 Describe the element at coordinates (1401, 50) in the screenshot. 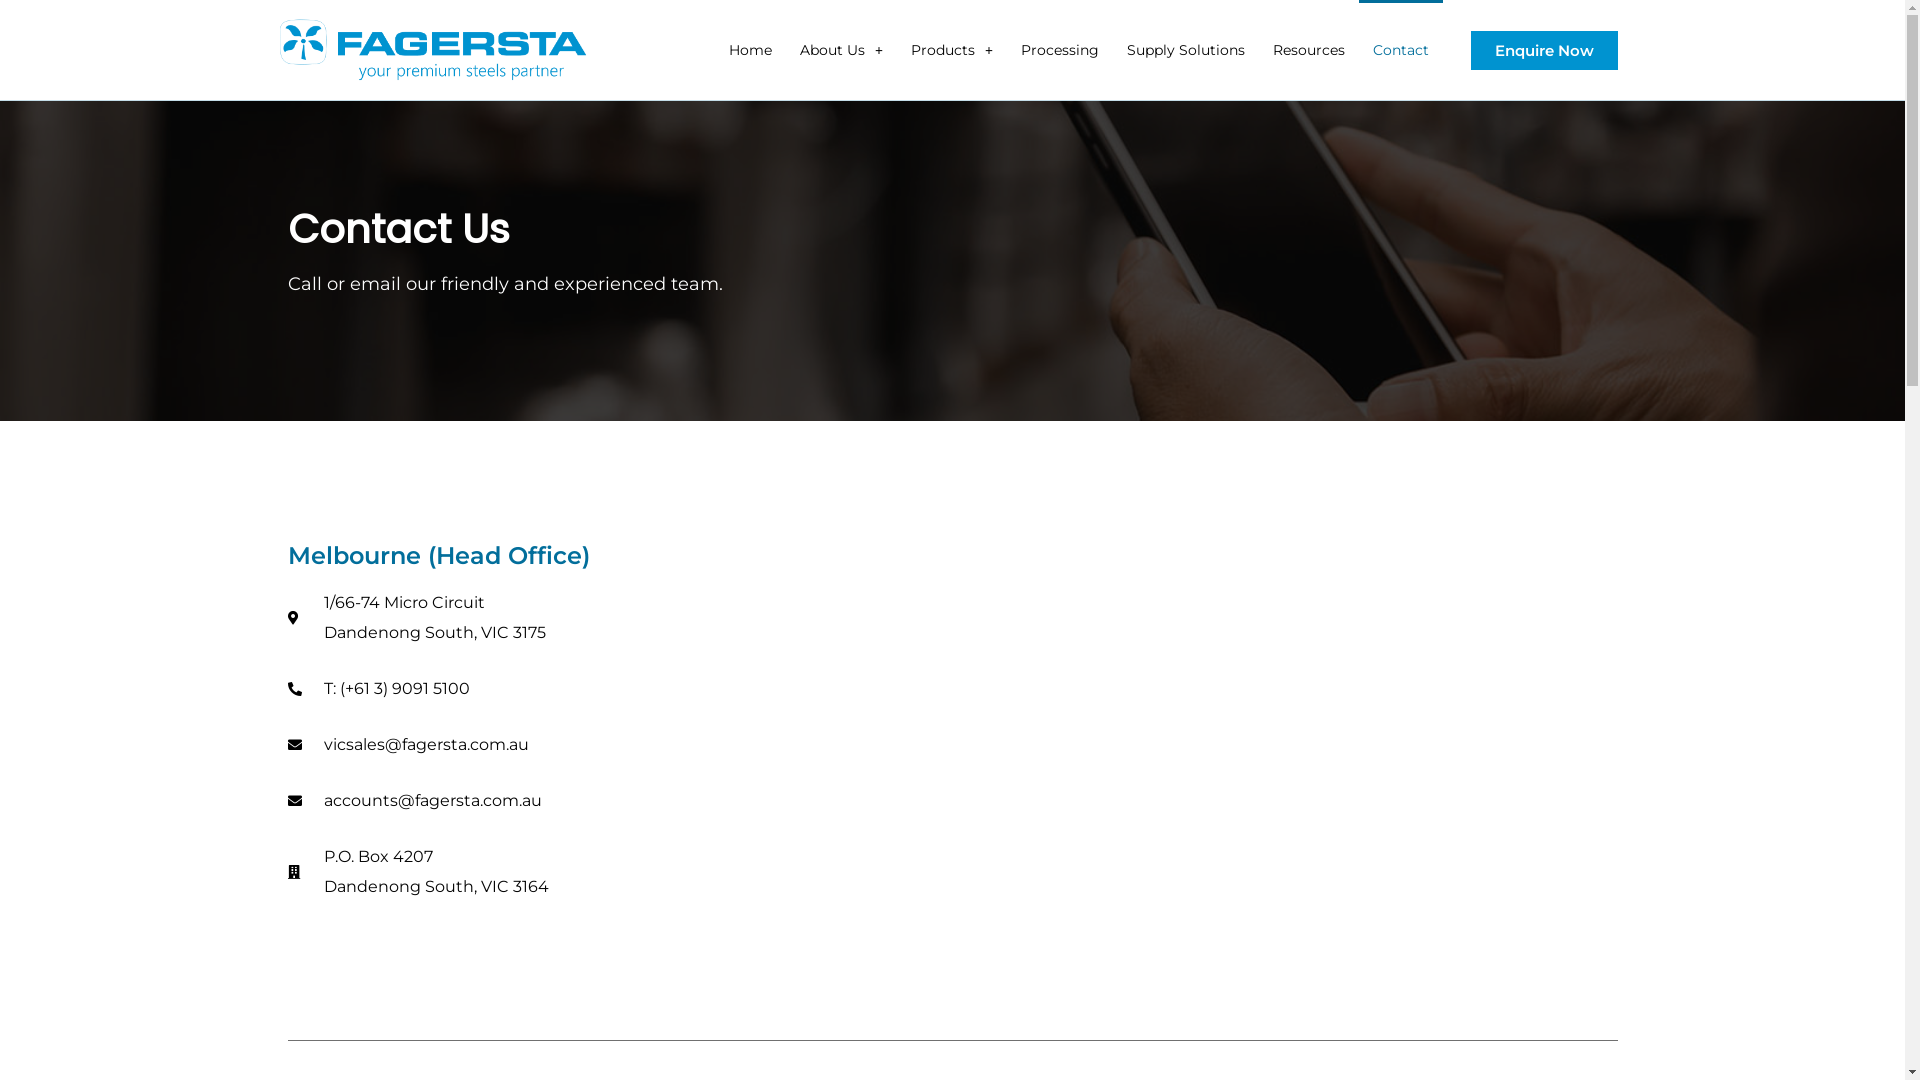

I see `Contact` at that location.